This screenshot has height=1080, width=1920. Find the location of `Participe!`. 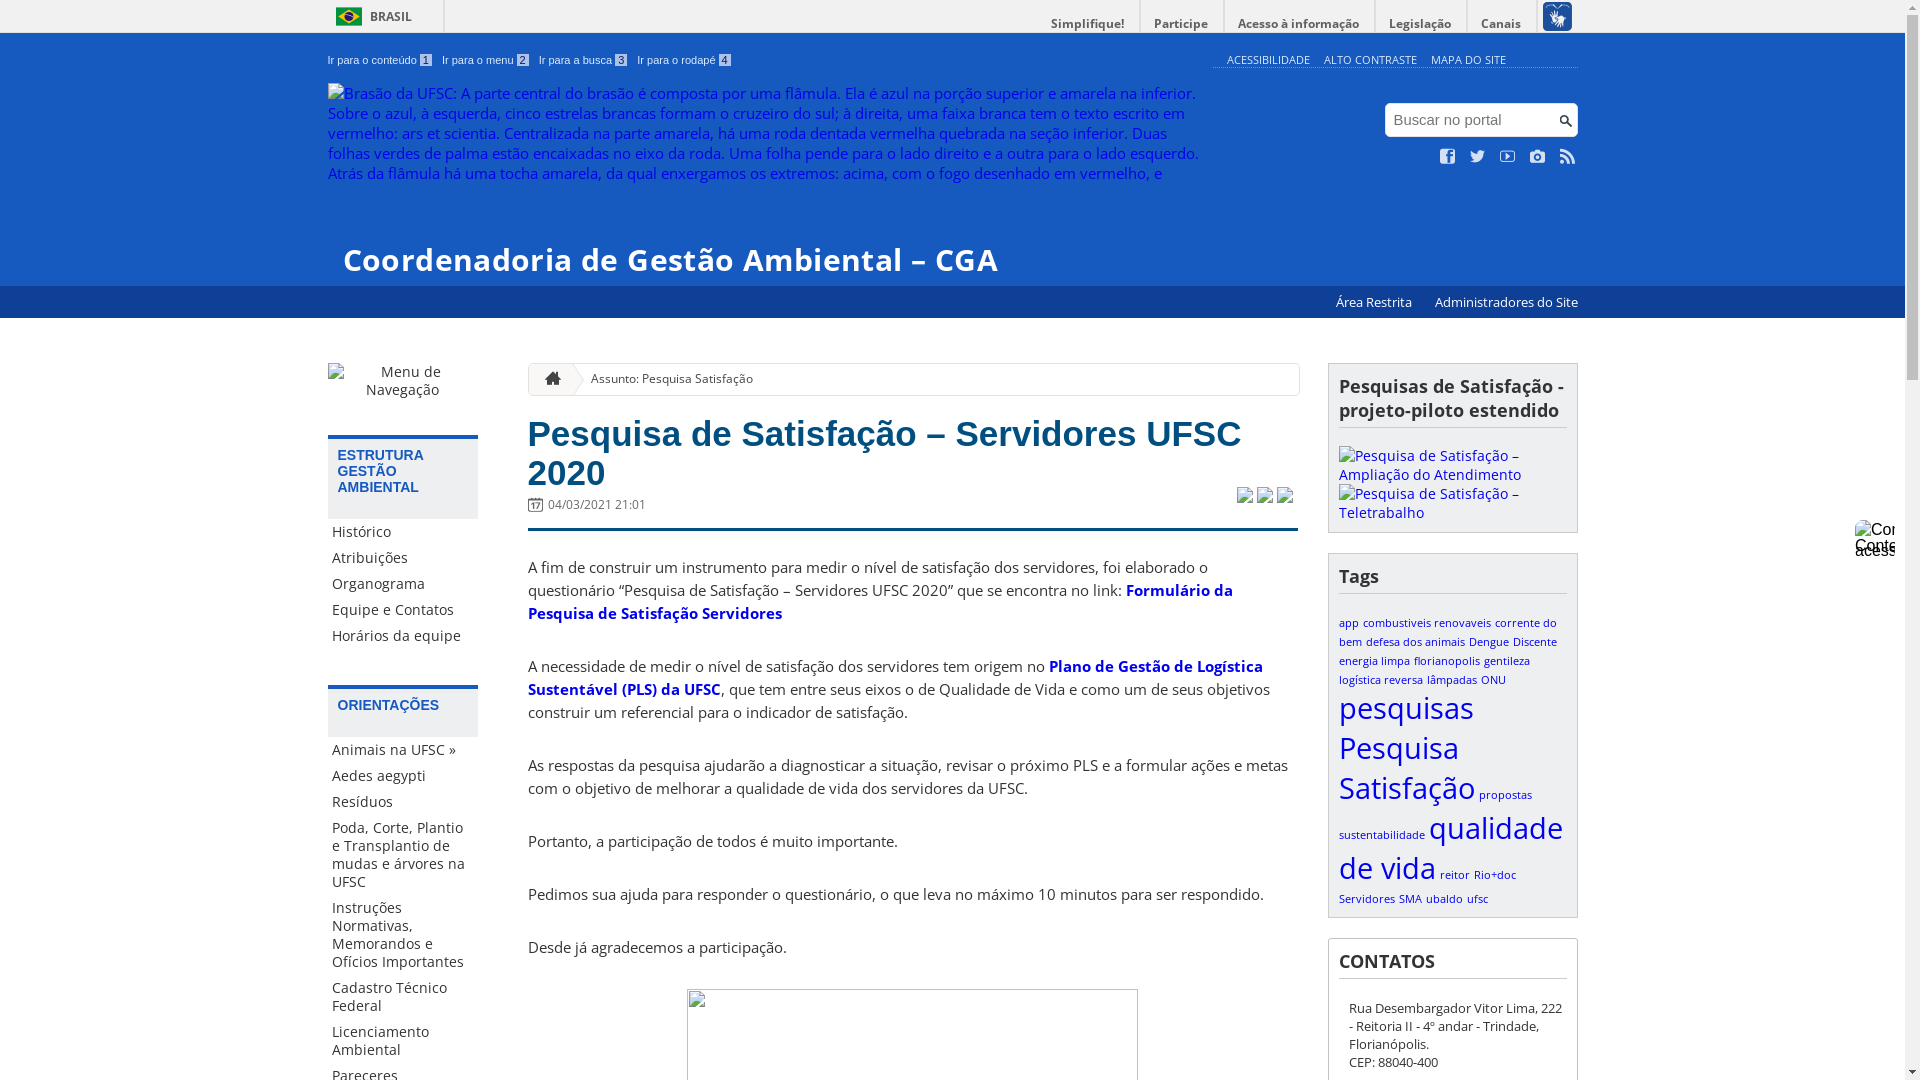

Participe! is located at coordinates (1452, 512).